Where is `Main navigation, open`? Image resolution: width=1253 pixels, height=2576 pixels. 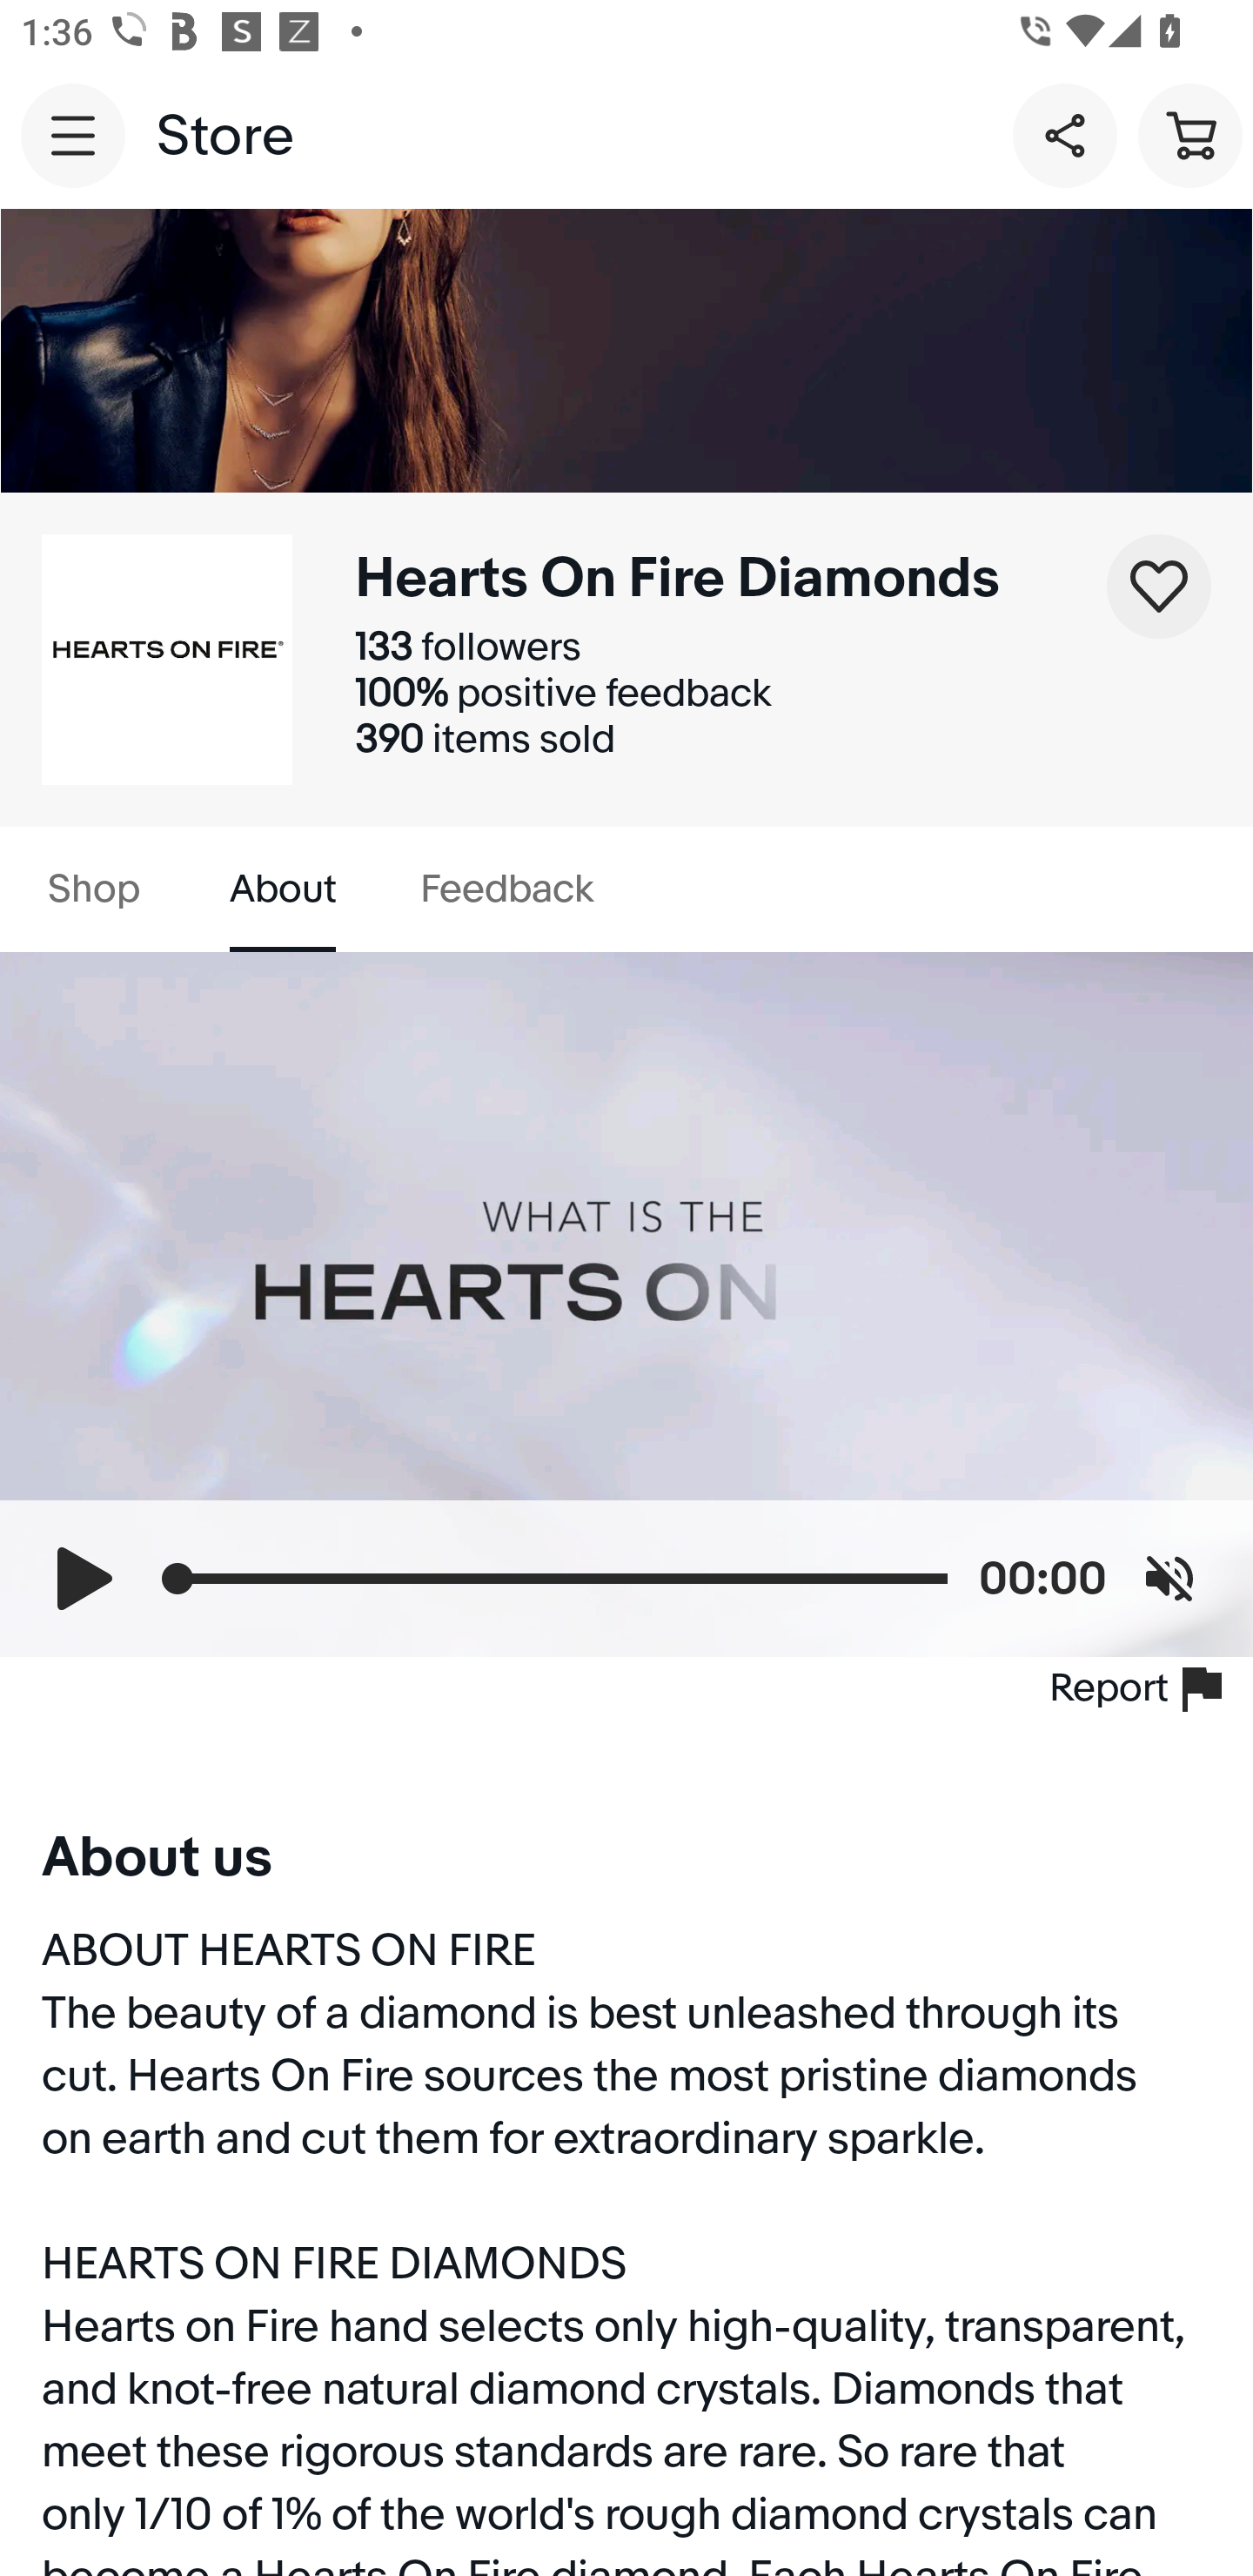
Main navigation, open is located at coordinates (73, 135).